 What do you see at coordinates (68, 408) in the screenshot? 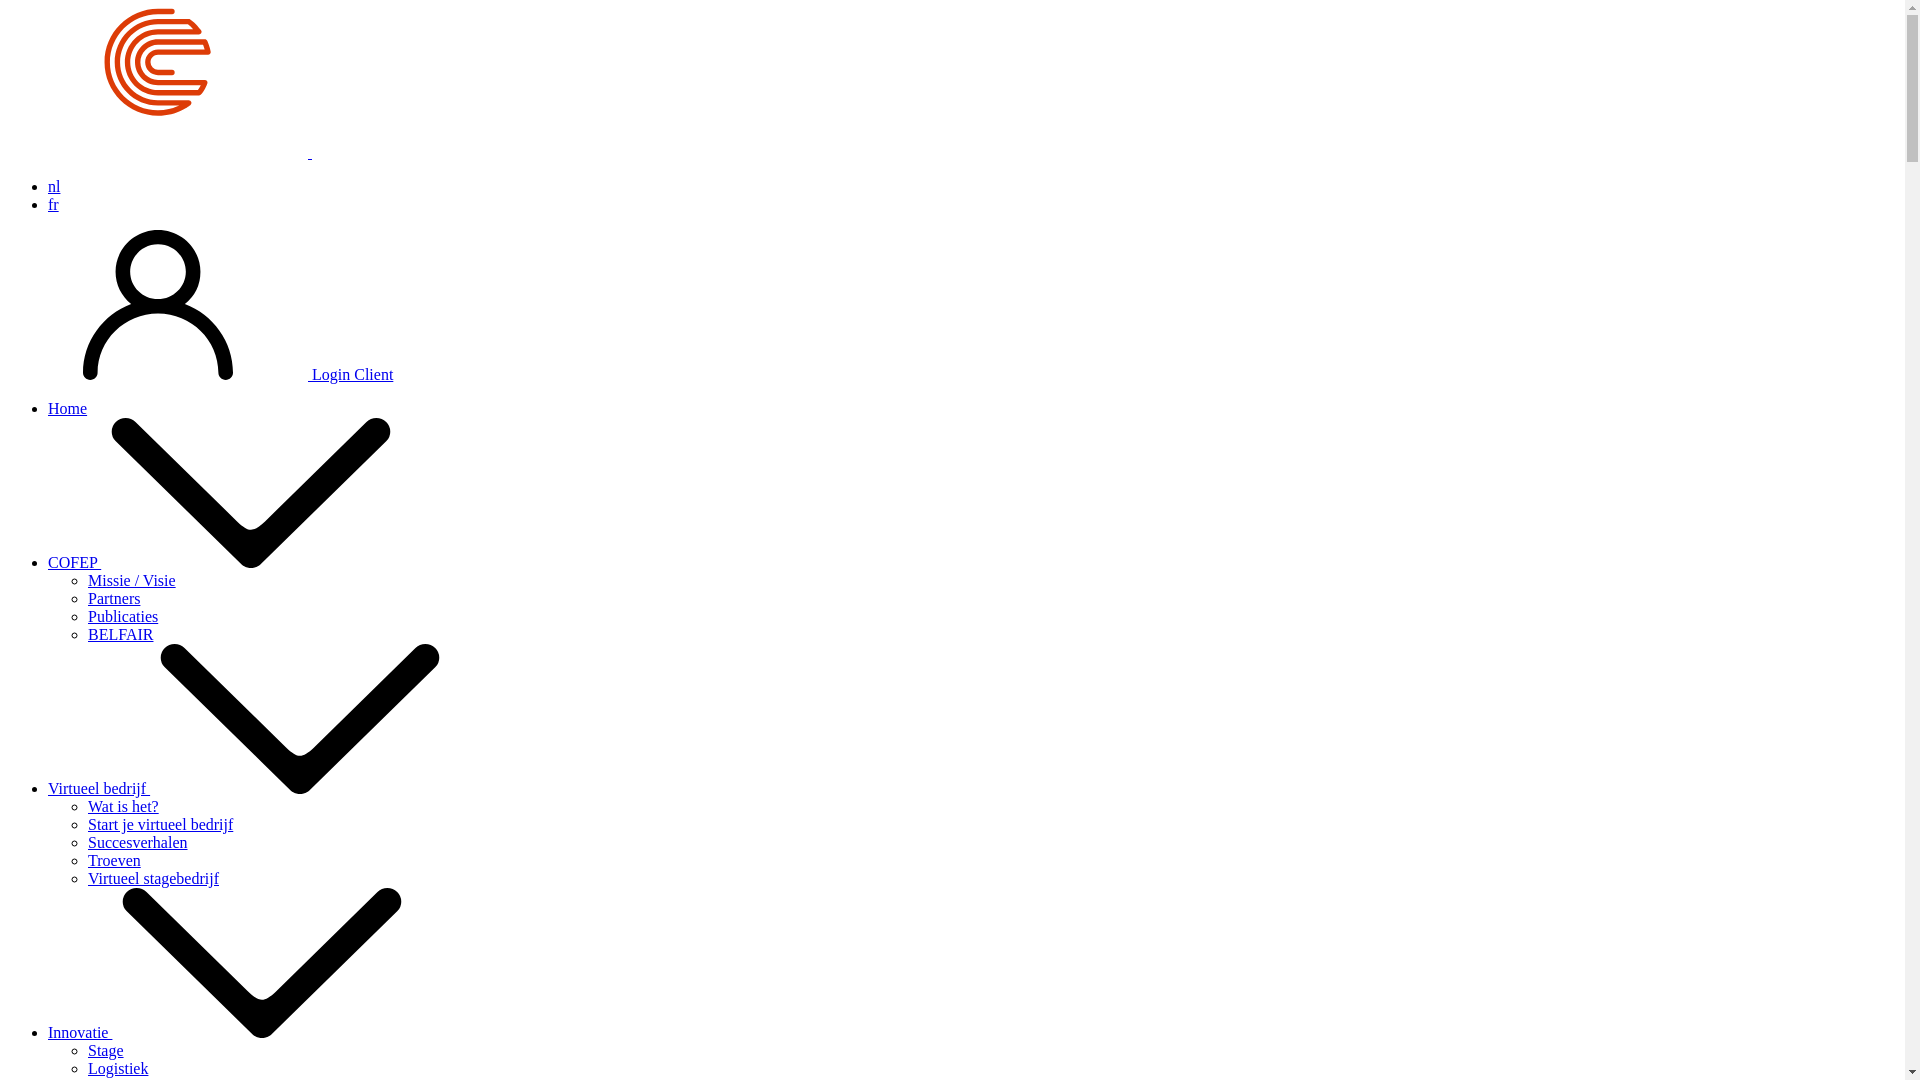
I see `Home` at bounding box center [68, 408].